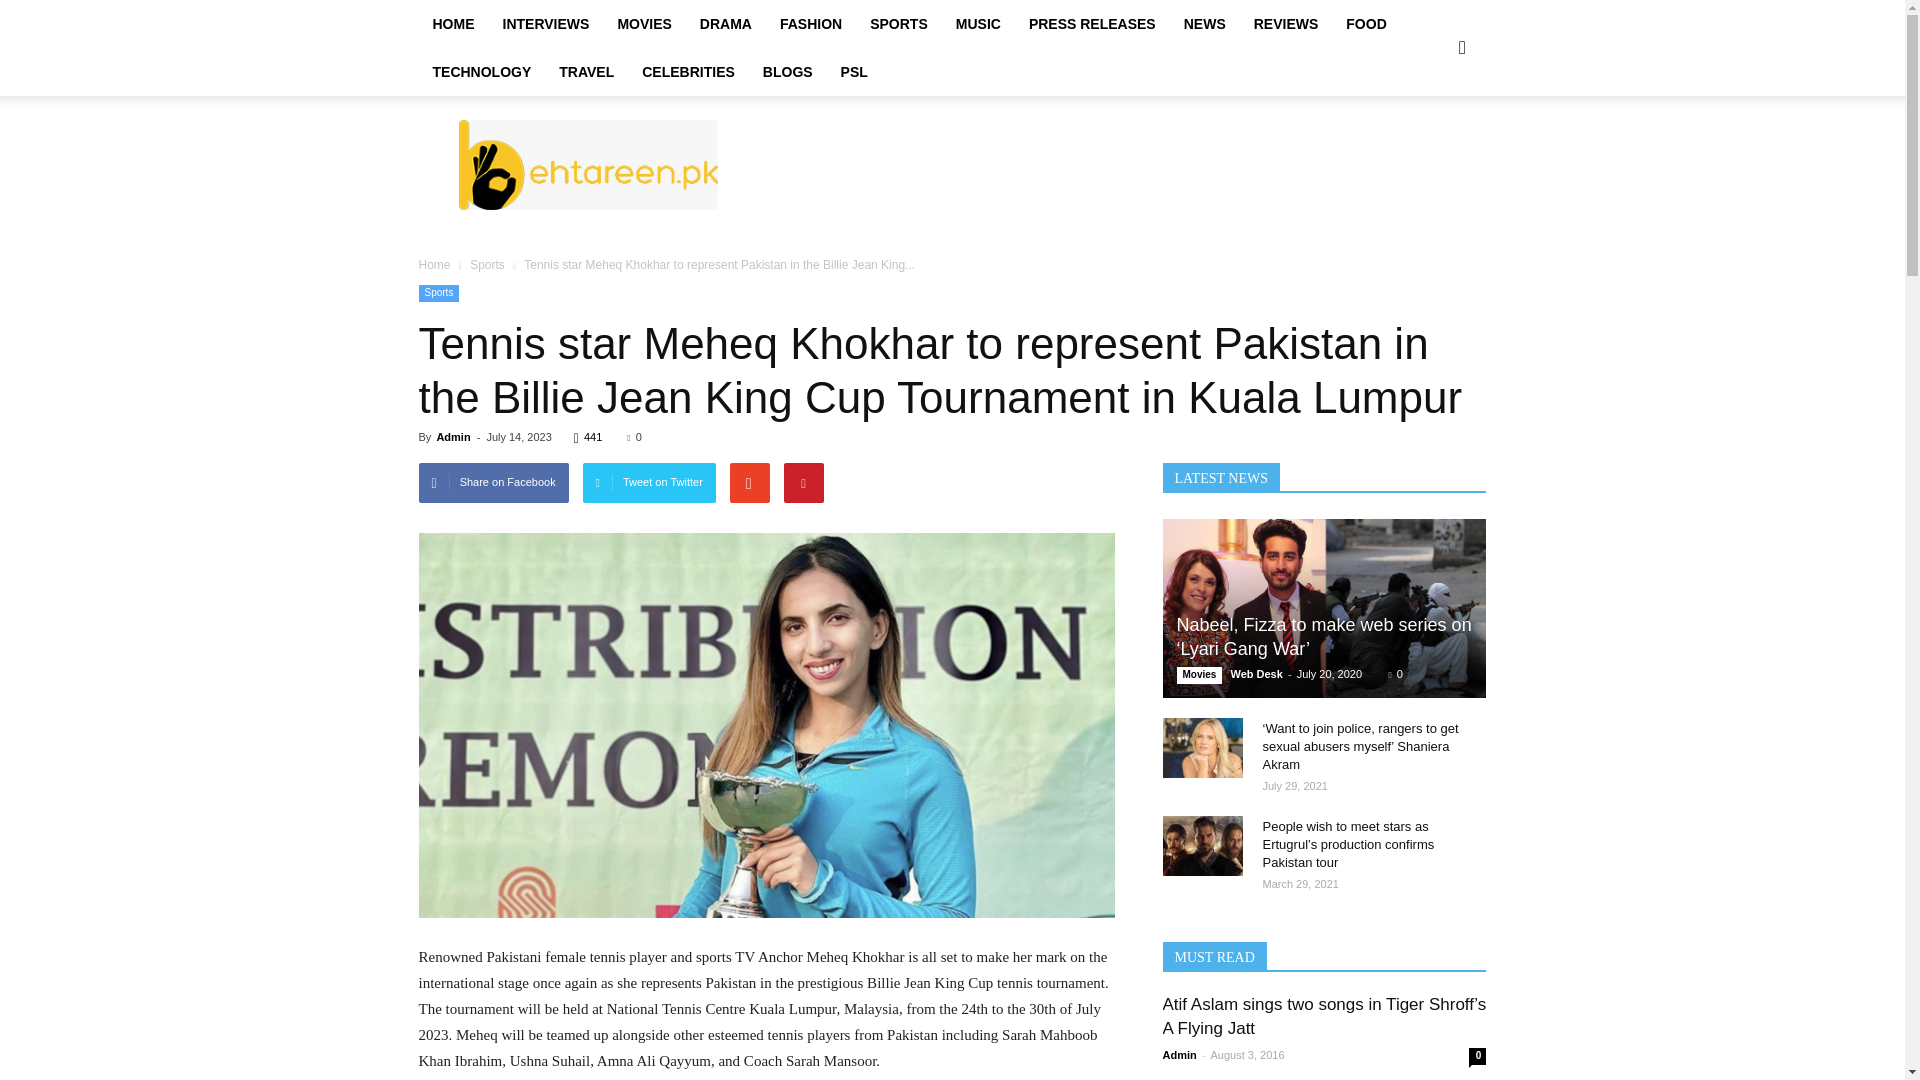  Describe the element at coordinates (1204, 24) in the screenshot. I see `NEWS` at that location.